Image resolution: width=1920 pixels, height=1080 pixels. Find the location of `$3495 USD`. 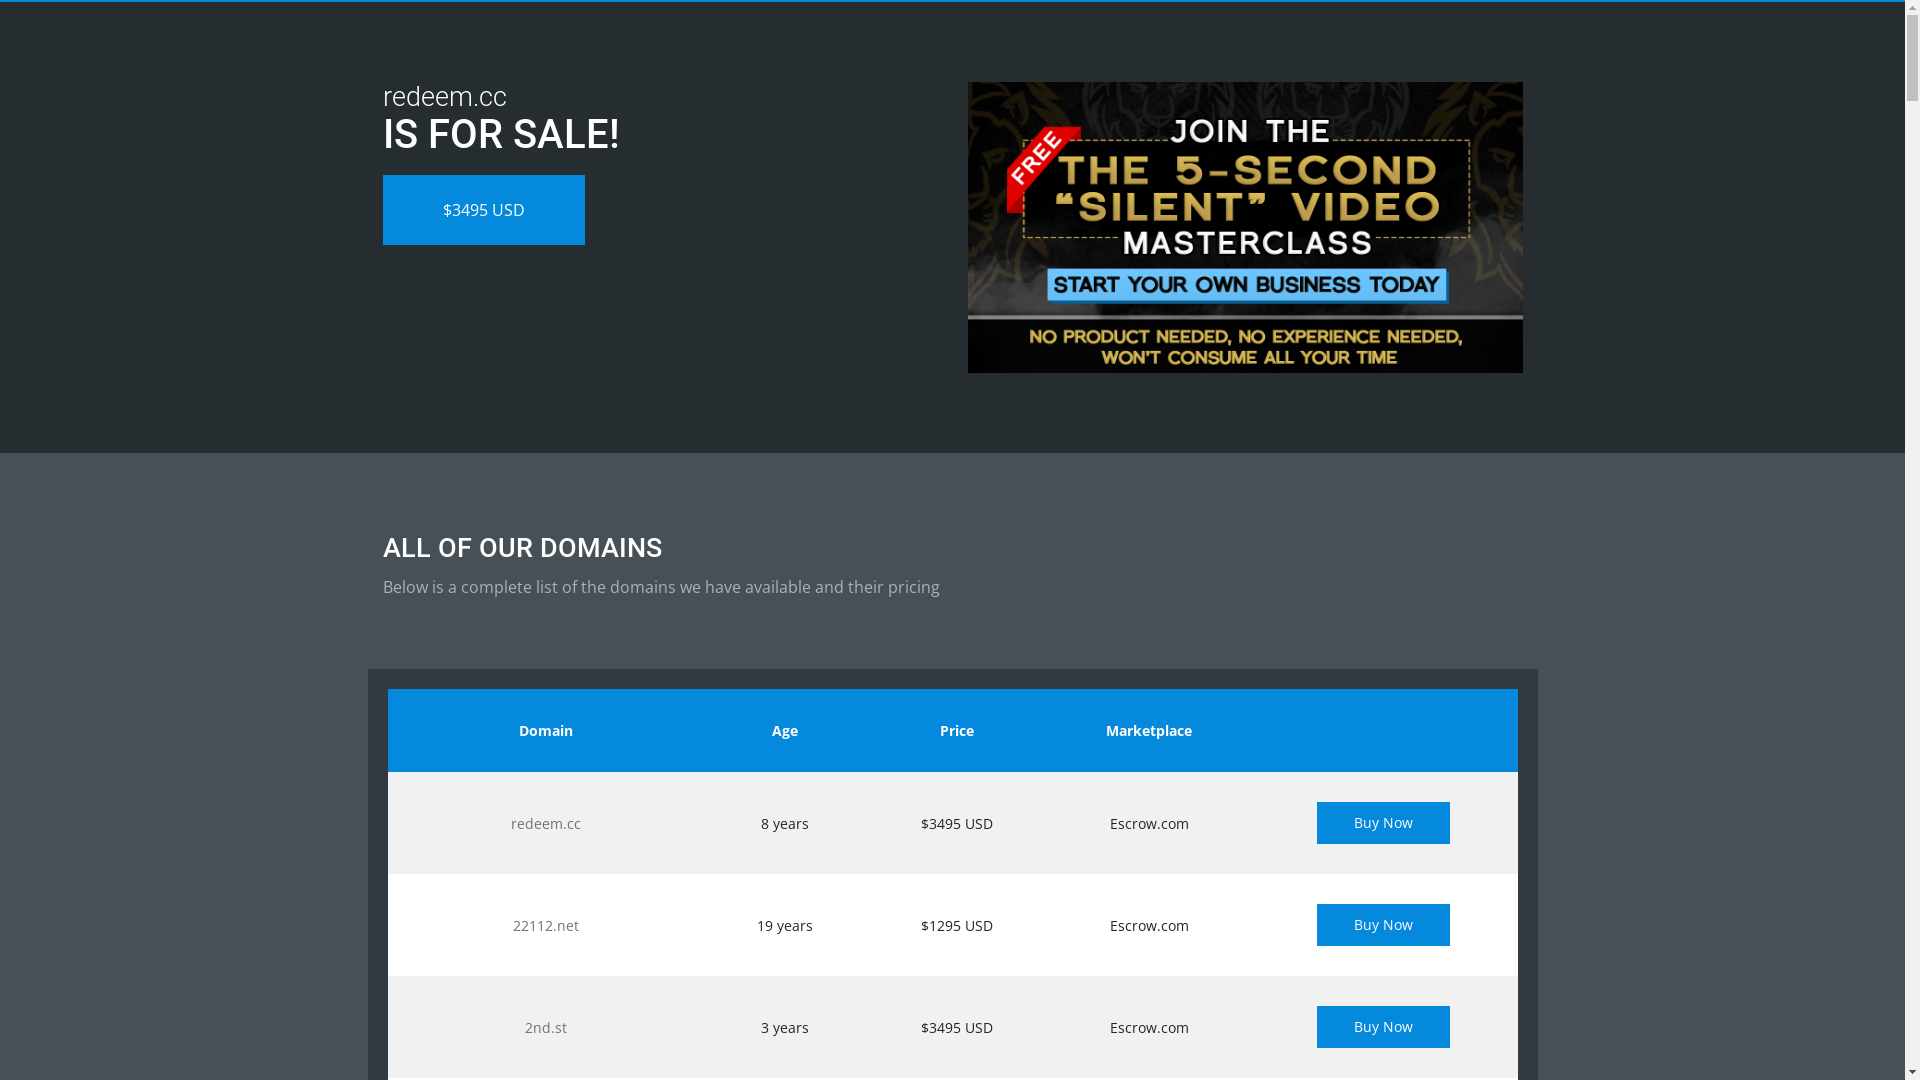

$3495 USD is located at coordinates (483, 210).